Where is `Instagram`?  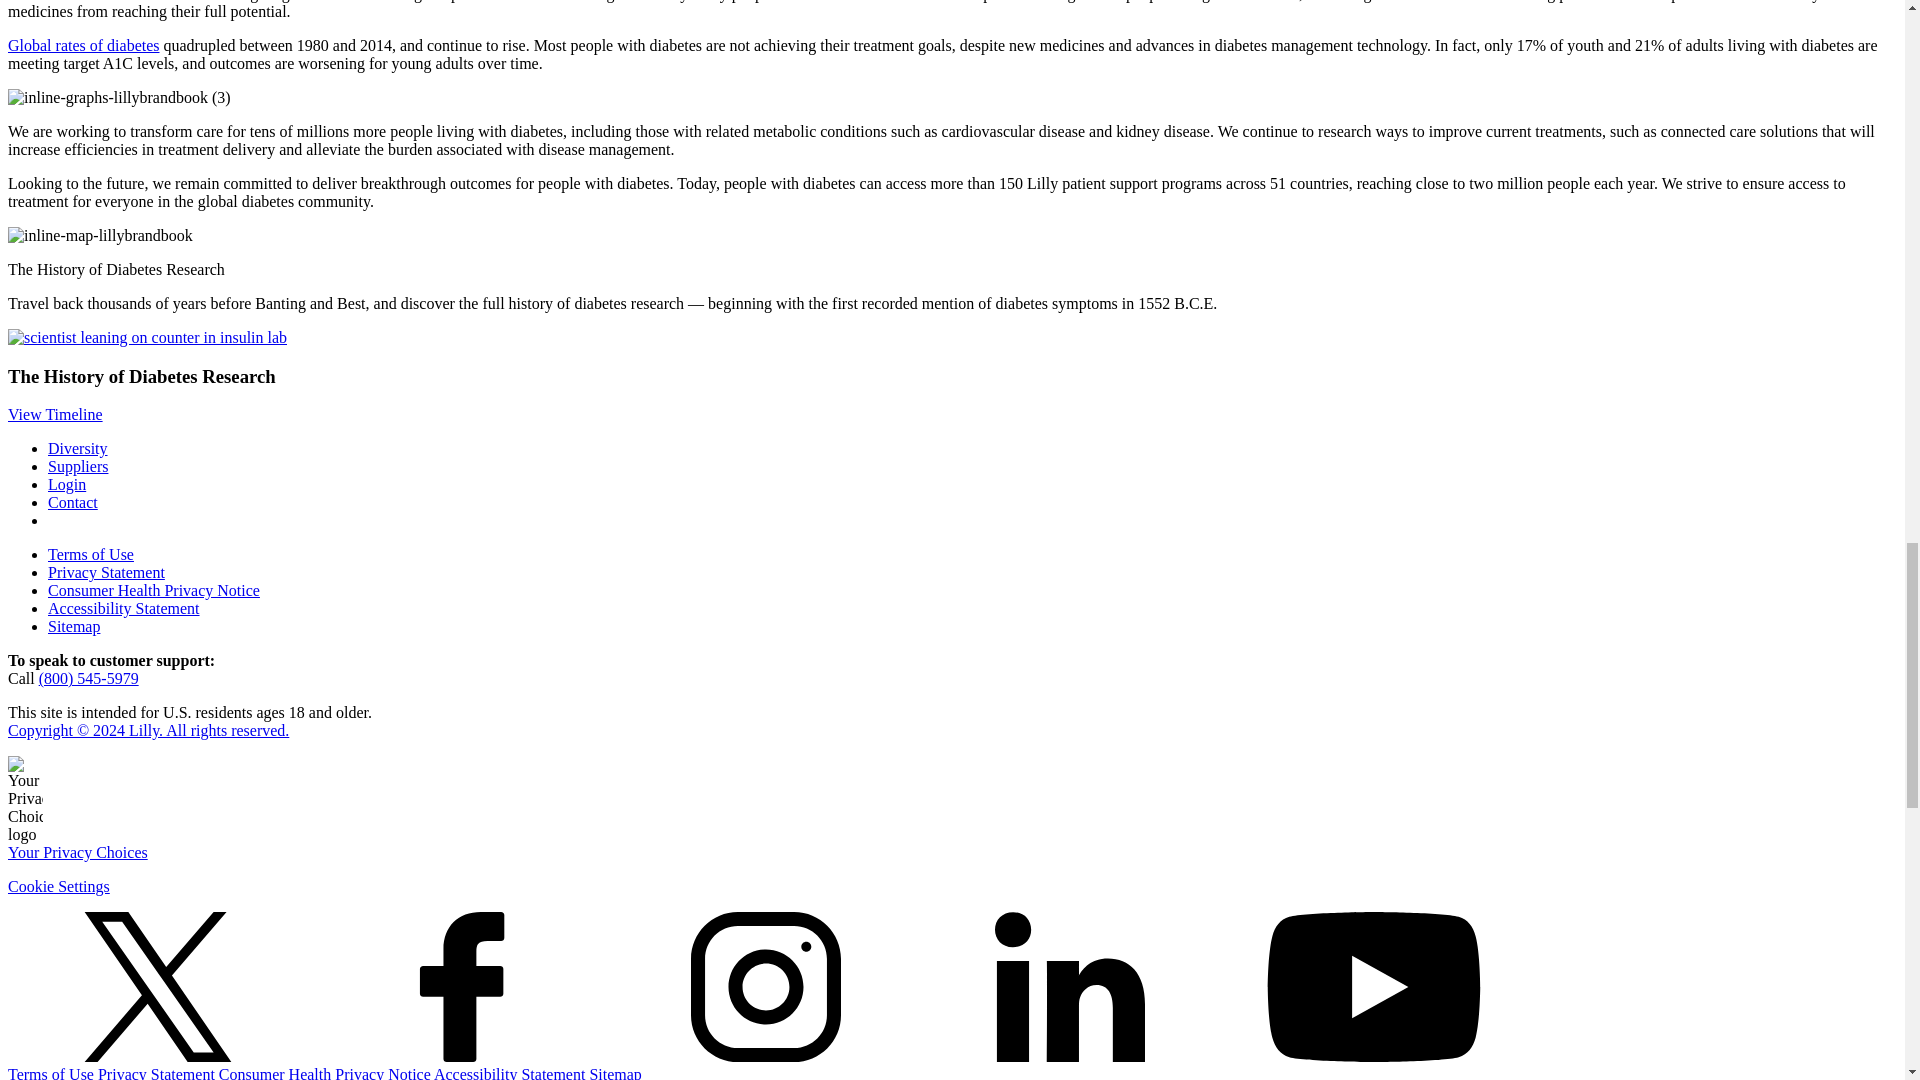
Instagram is located at coordinates (766, 986).